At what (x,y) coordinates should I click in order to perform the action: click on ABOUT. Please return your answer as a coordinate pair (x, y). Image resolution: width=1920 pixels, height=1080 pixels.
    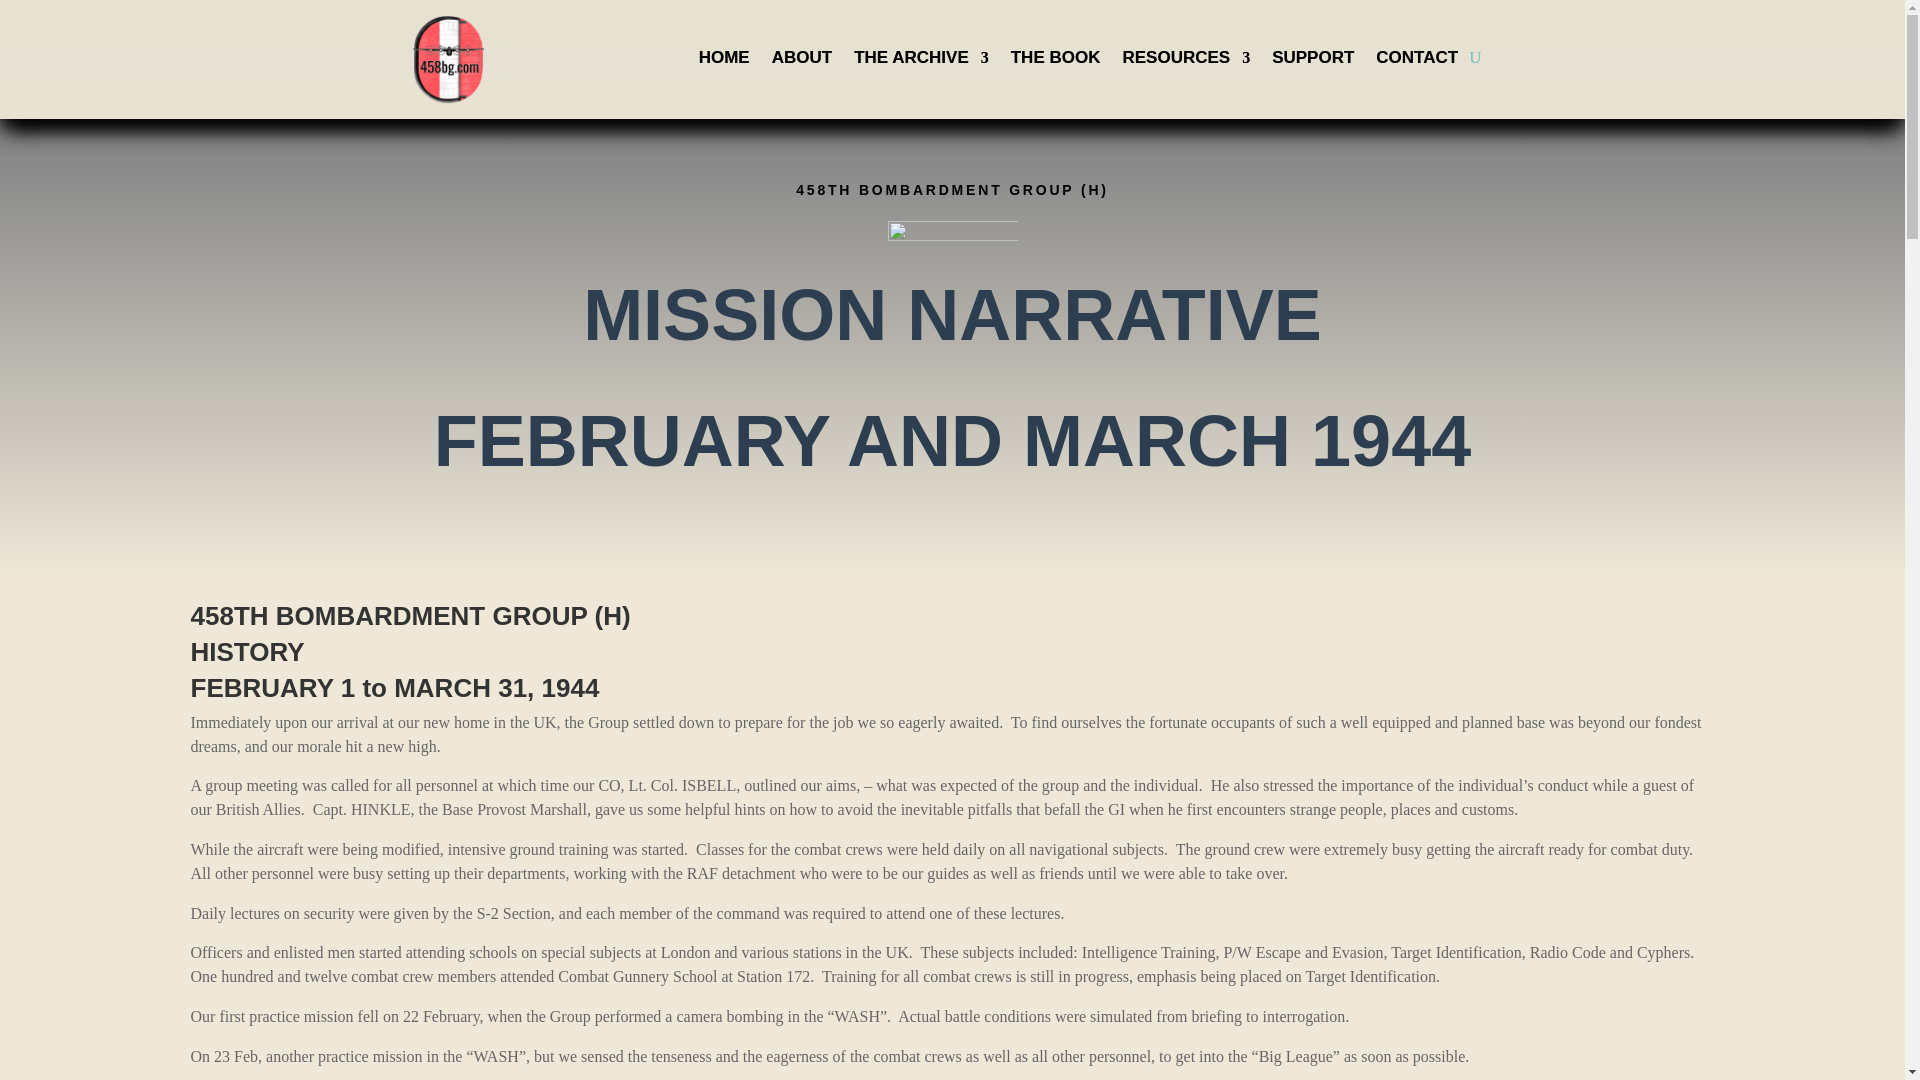
    Looking at the image, I should click on (801, 62).